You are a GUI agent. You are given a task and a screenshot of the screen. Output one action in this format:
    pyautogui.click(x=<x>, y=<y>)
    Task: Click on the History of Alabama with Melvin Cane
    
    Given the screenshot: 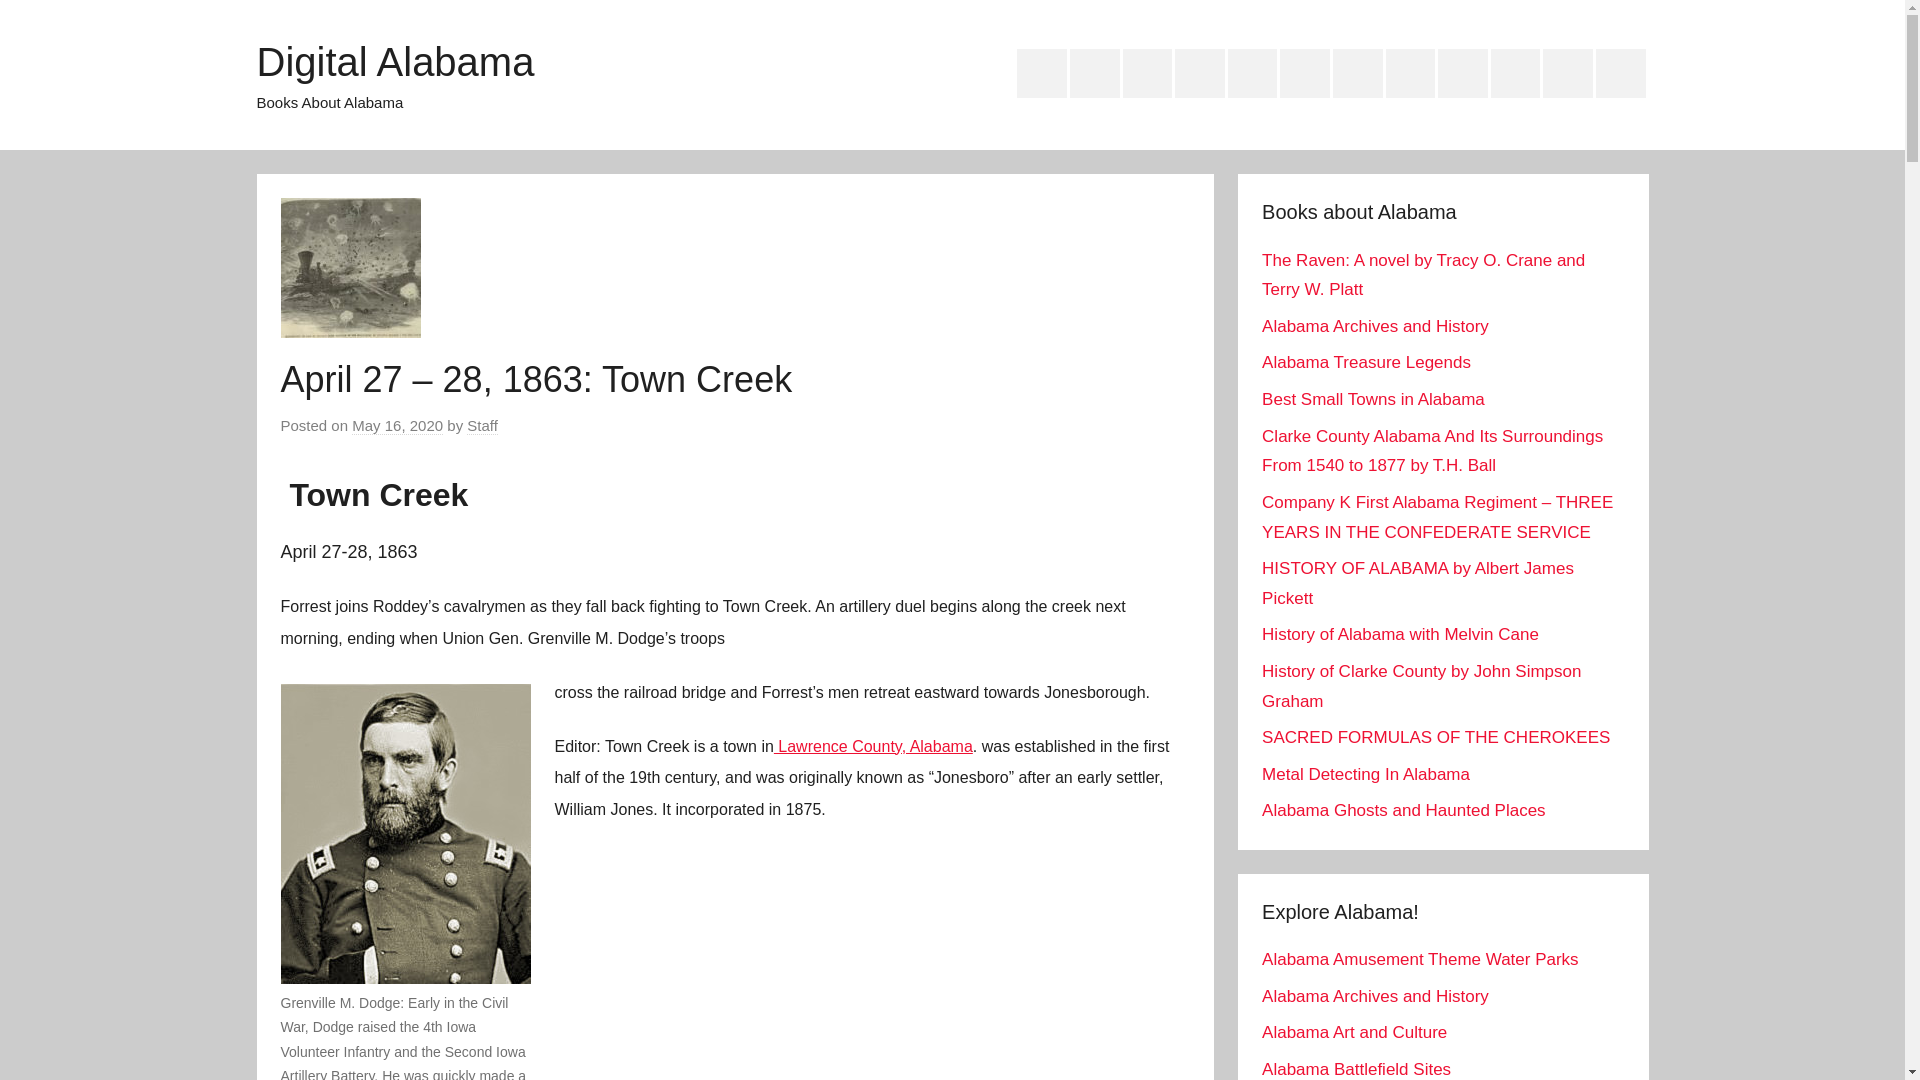 What is the action you would take?
    pyautogui.click(x=1411, y=74)
    